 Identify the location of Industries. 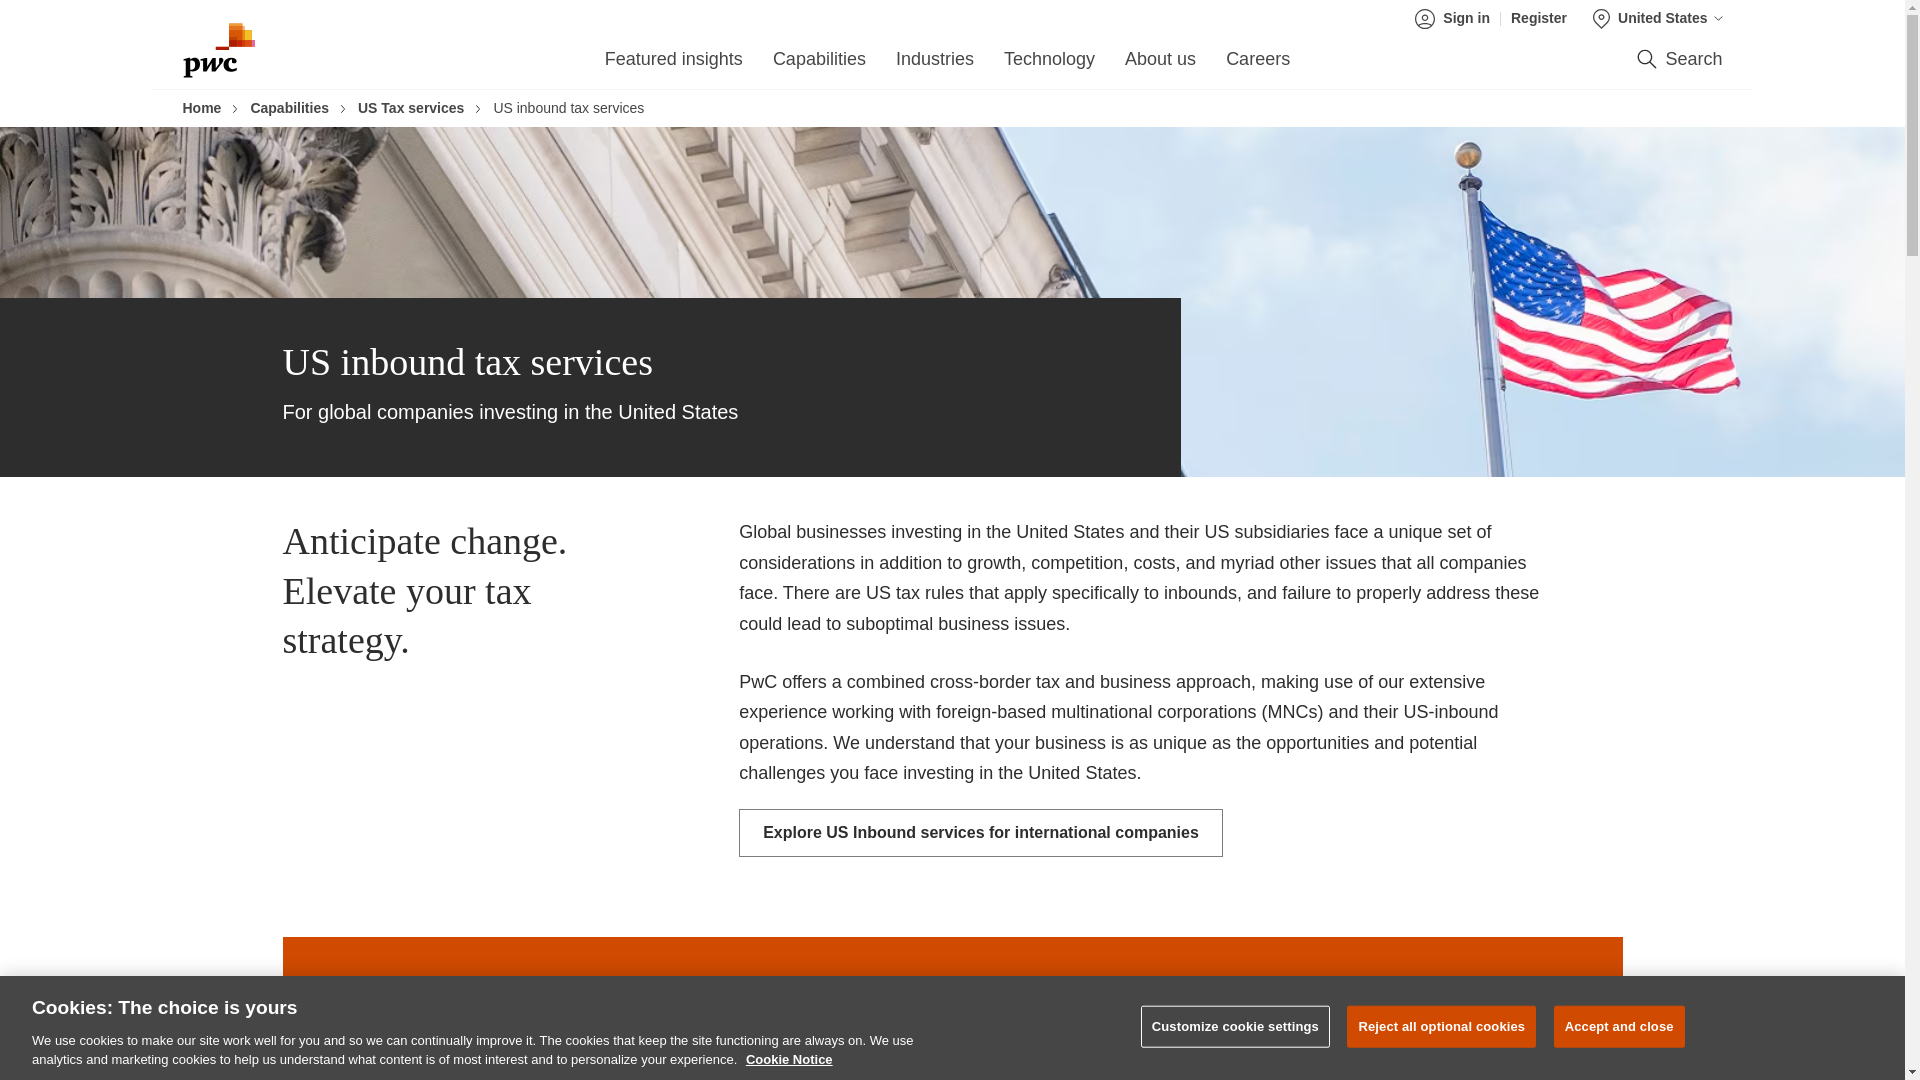
(934, 65).